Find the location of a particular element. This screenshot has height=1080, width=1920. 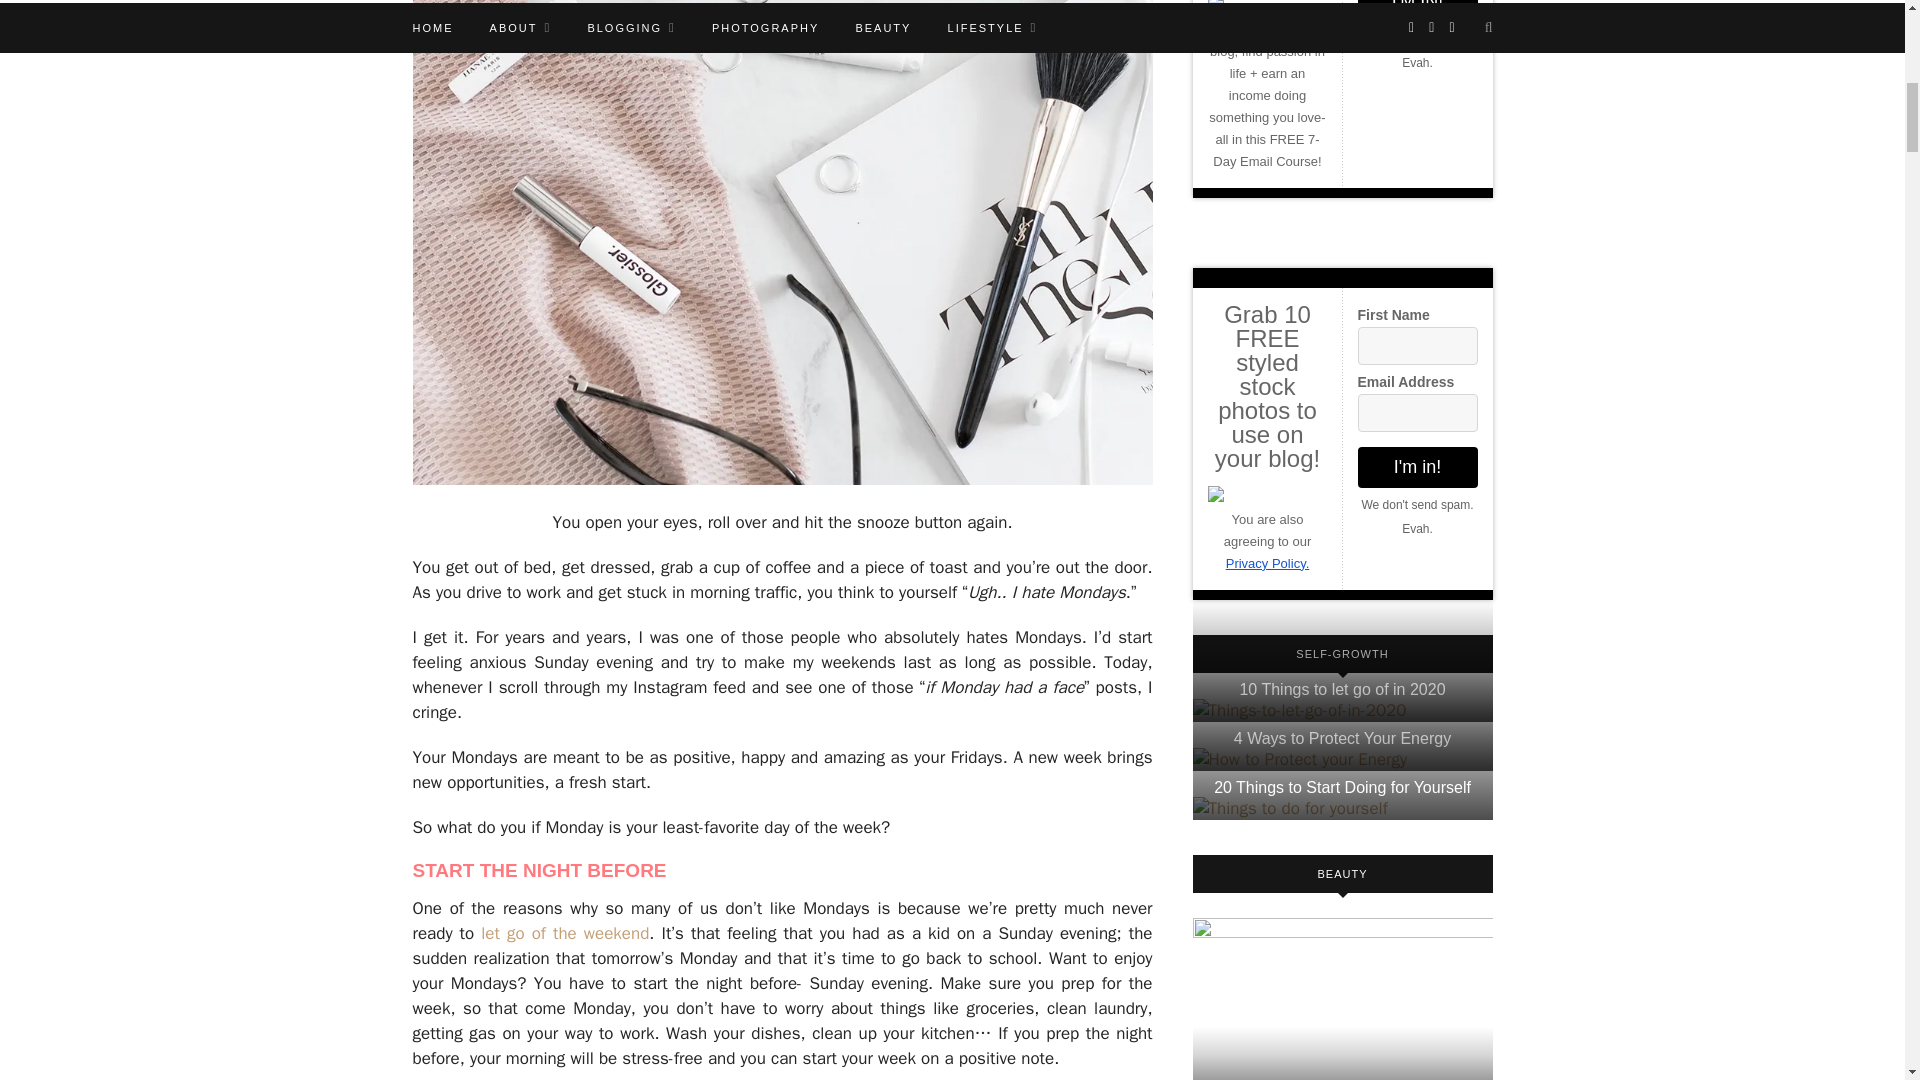

let go of the weekend is located at coordinates (564, 933).